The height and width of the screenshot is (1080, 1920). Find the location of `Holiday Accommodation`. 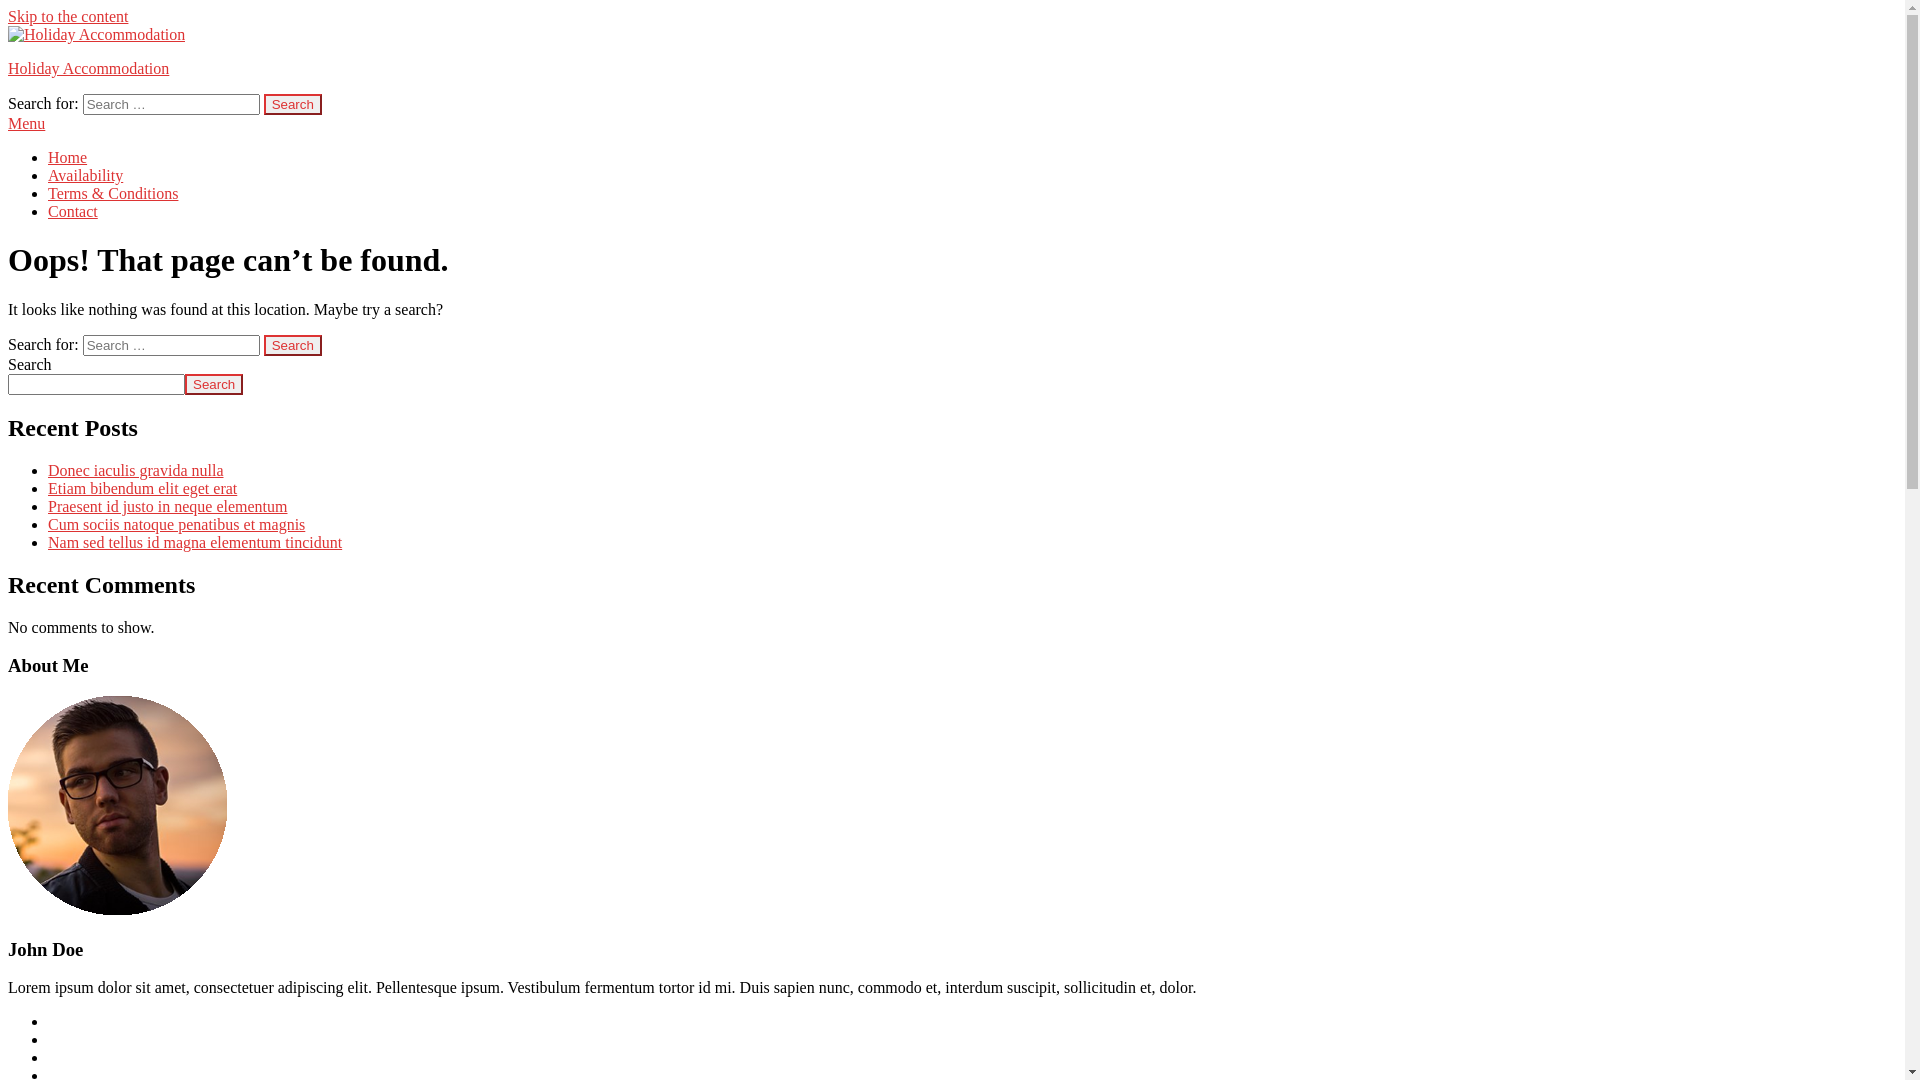

Holiday Accommodation is located at coordinates (88, 68).